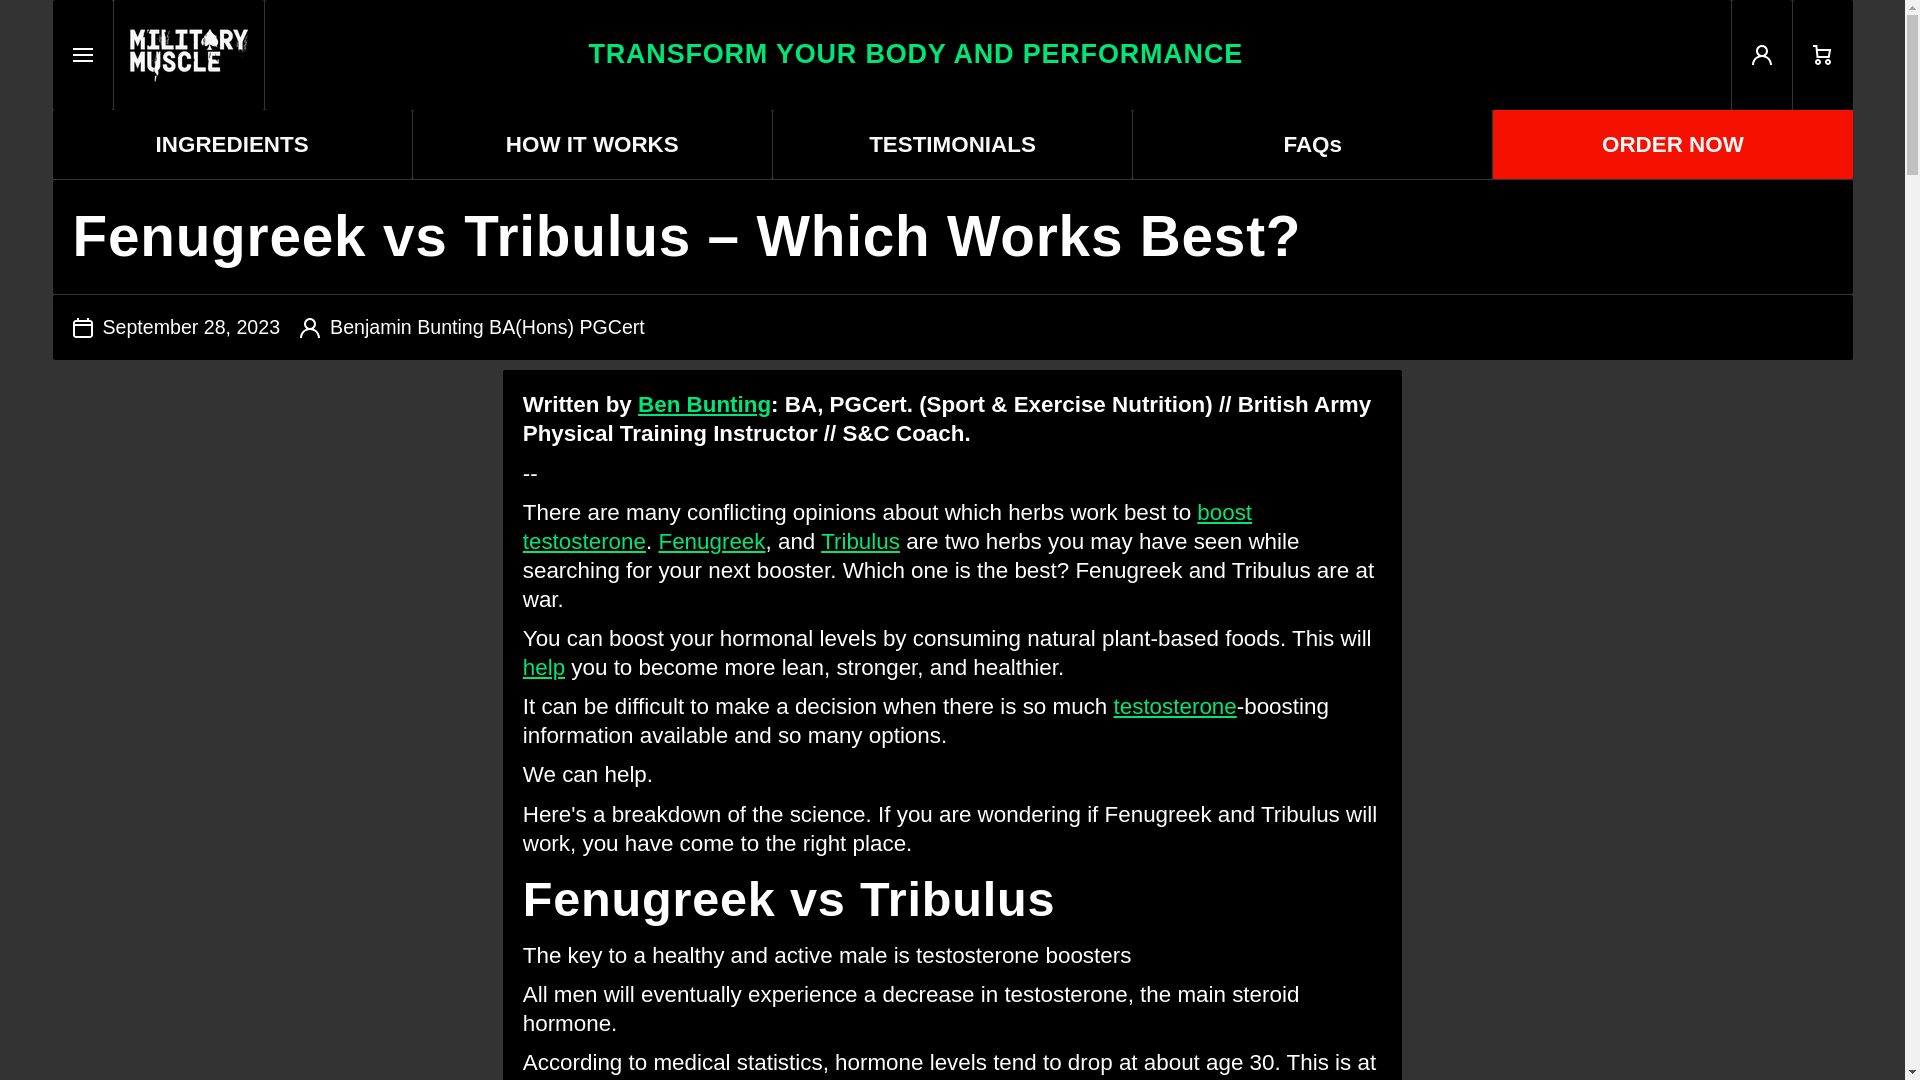 This screenshot has height=1080, width=1920. I want to click on boost testosterone, so click(996, 55).